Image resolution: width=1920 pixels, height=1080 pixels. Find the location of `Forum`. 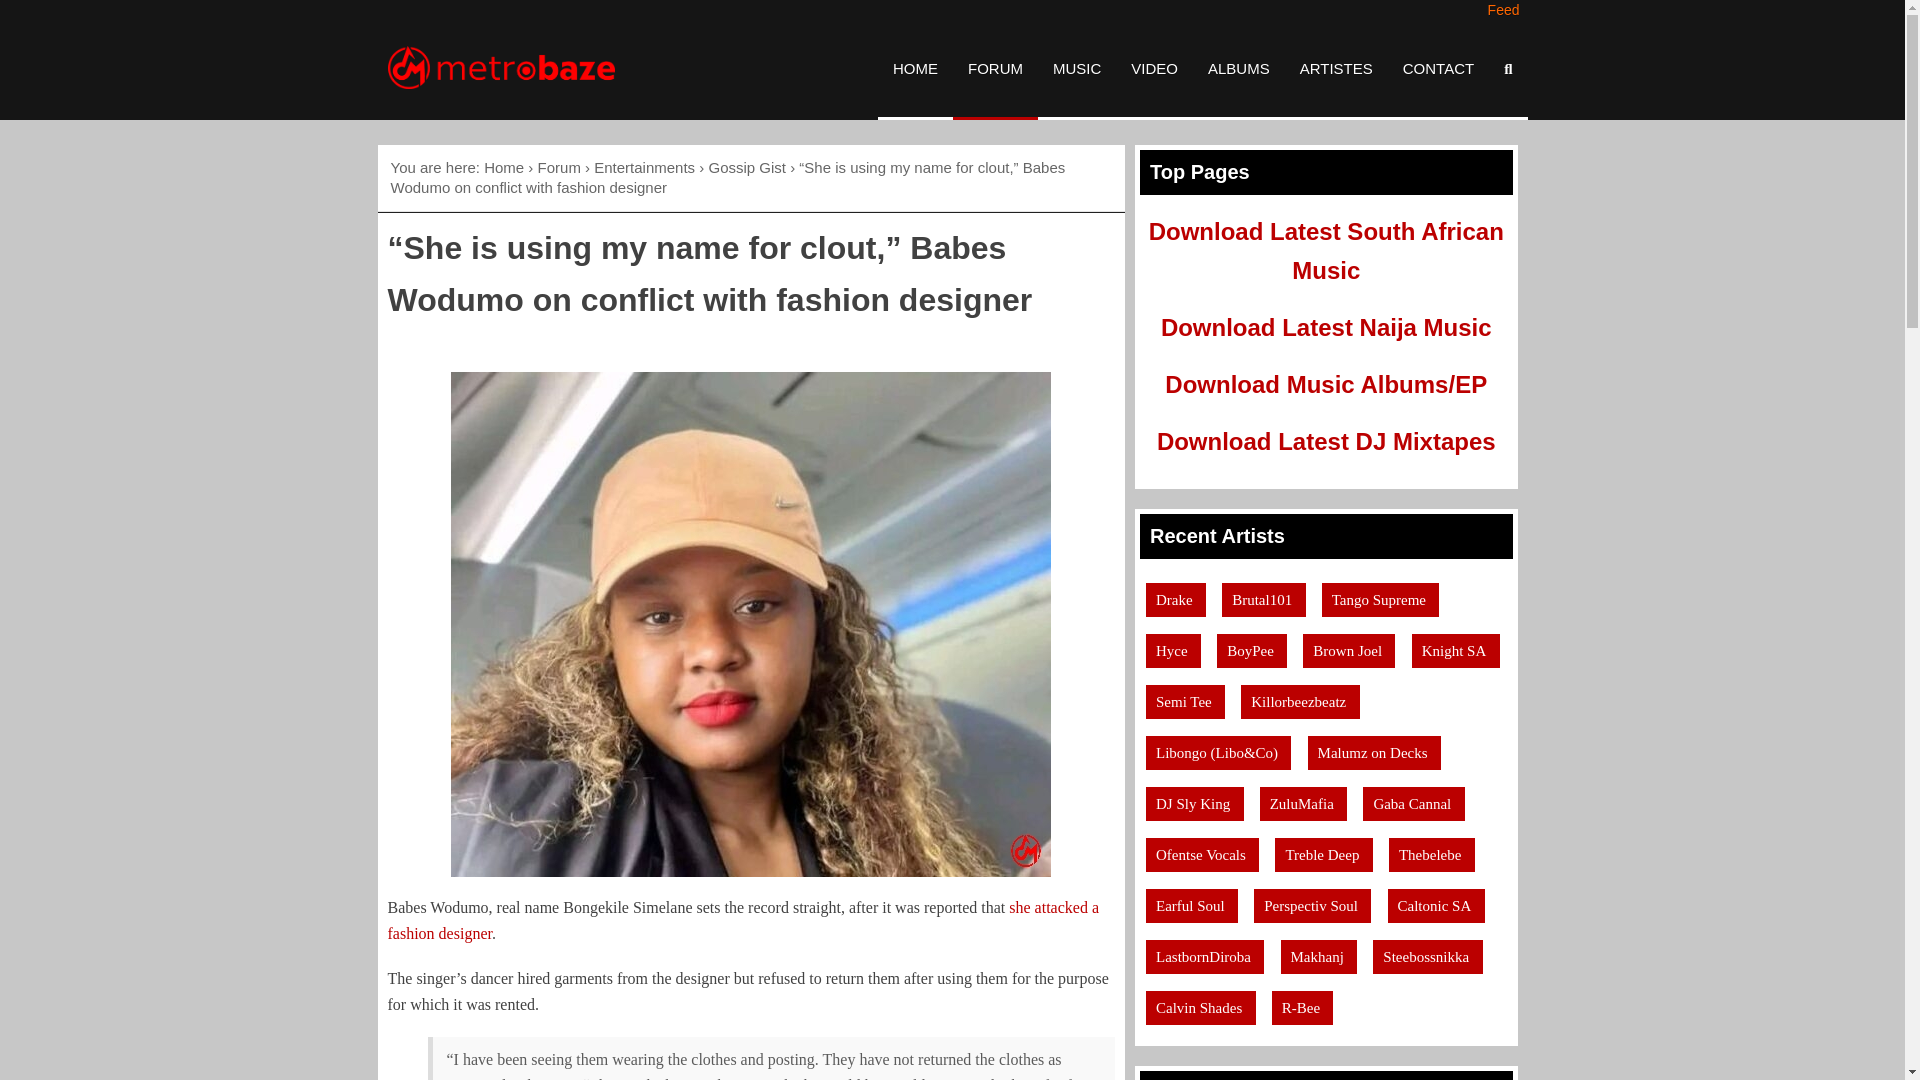

Forum is located at coordinates (559, 167).